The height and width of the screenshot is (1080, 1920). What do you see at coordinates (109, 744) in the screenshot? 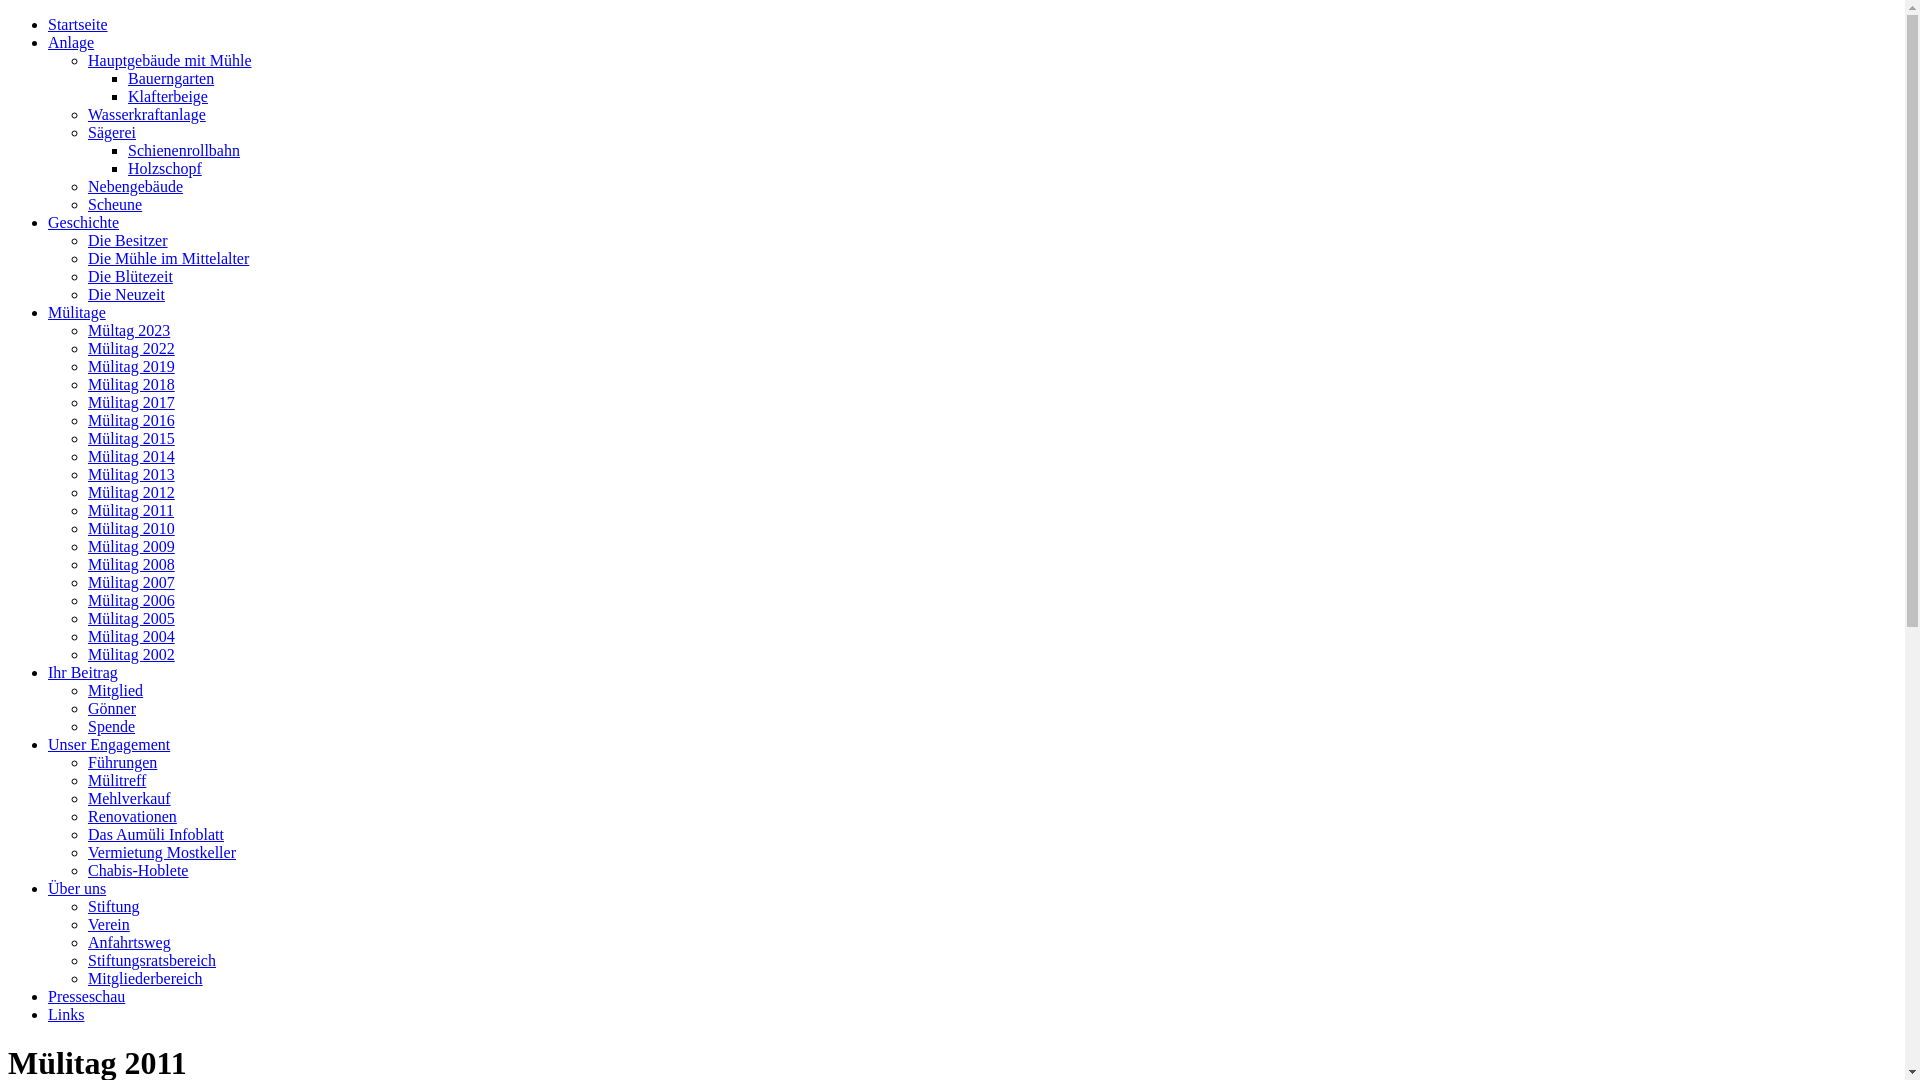
I see `Unser Engagement` at bounding box center [109, 744].